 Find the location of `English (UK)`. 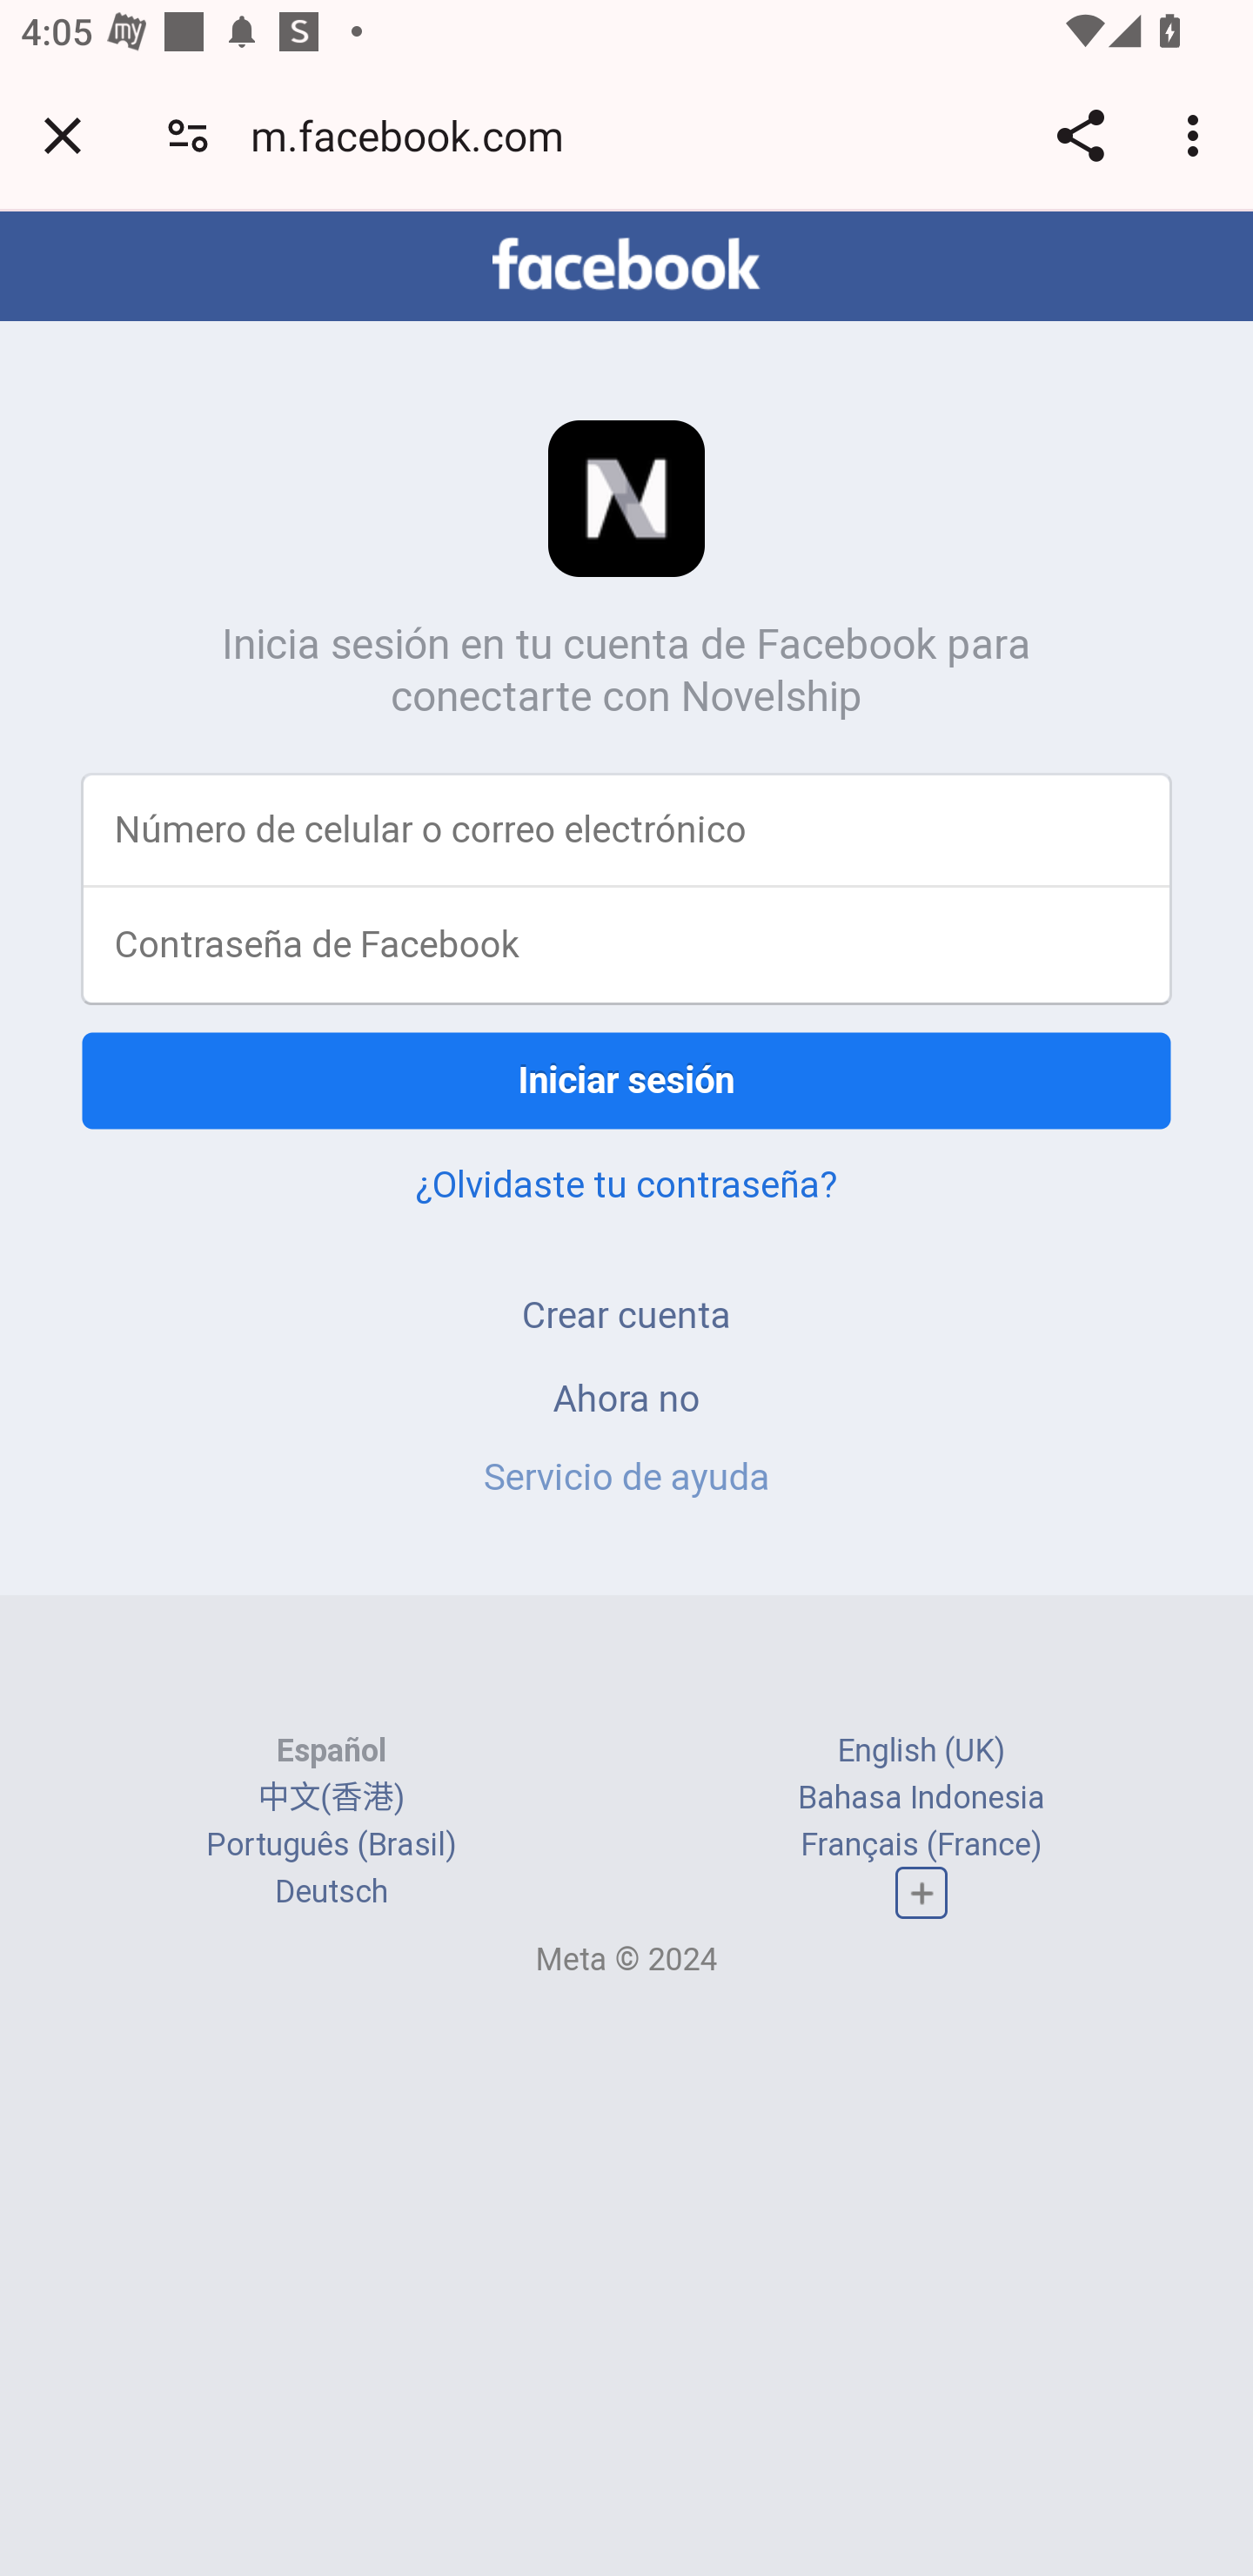

English (UK) is located at coordinates (921, 1750).